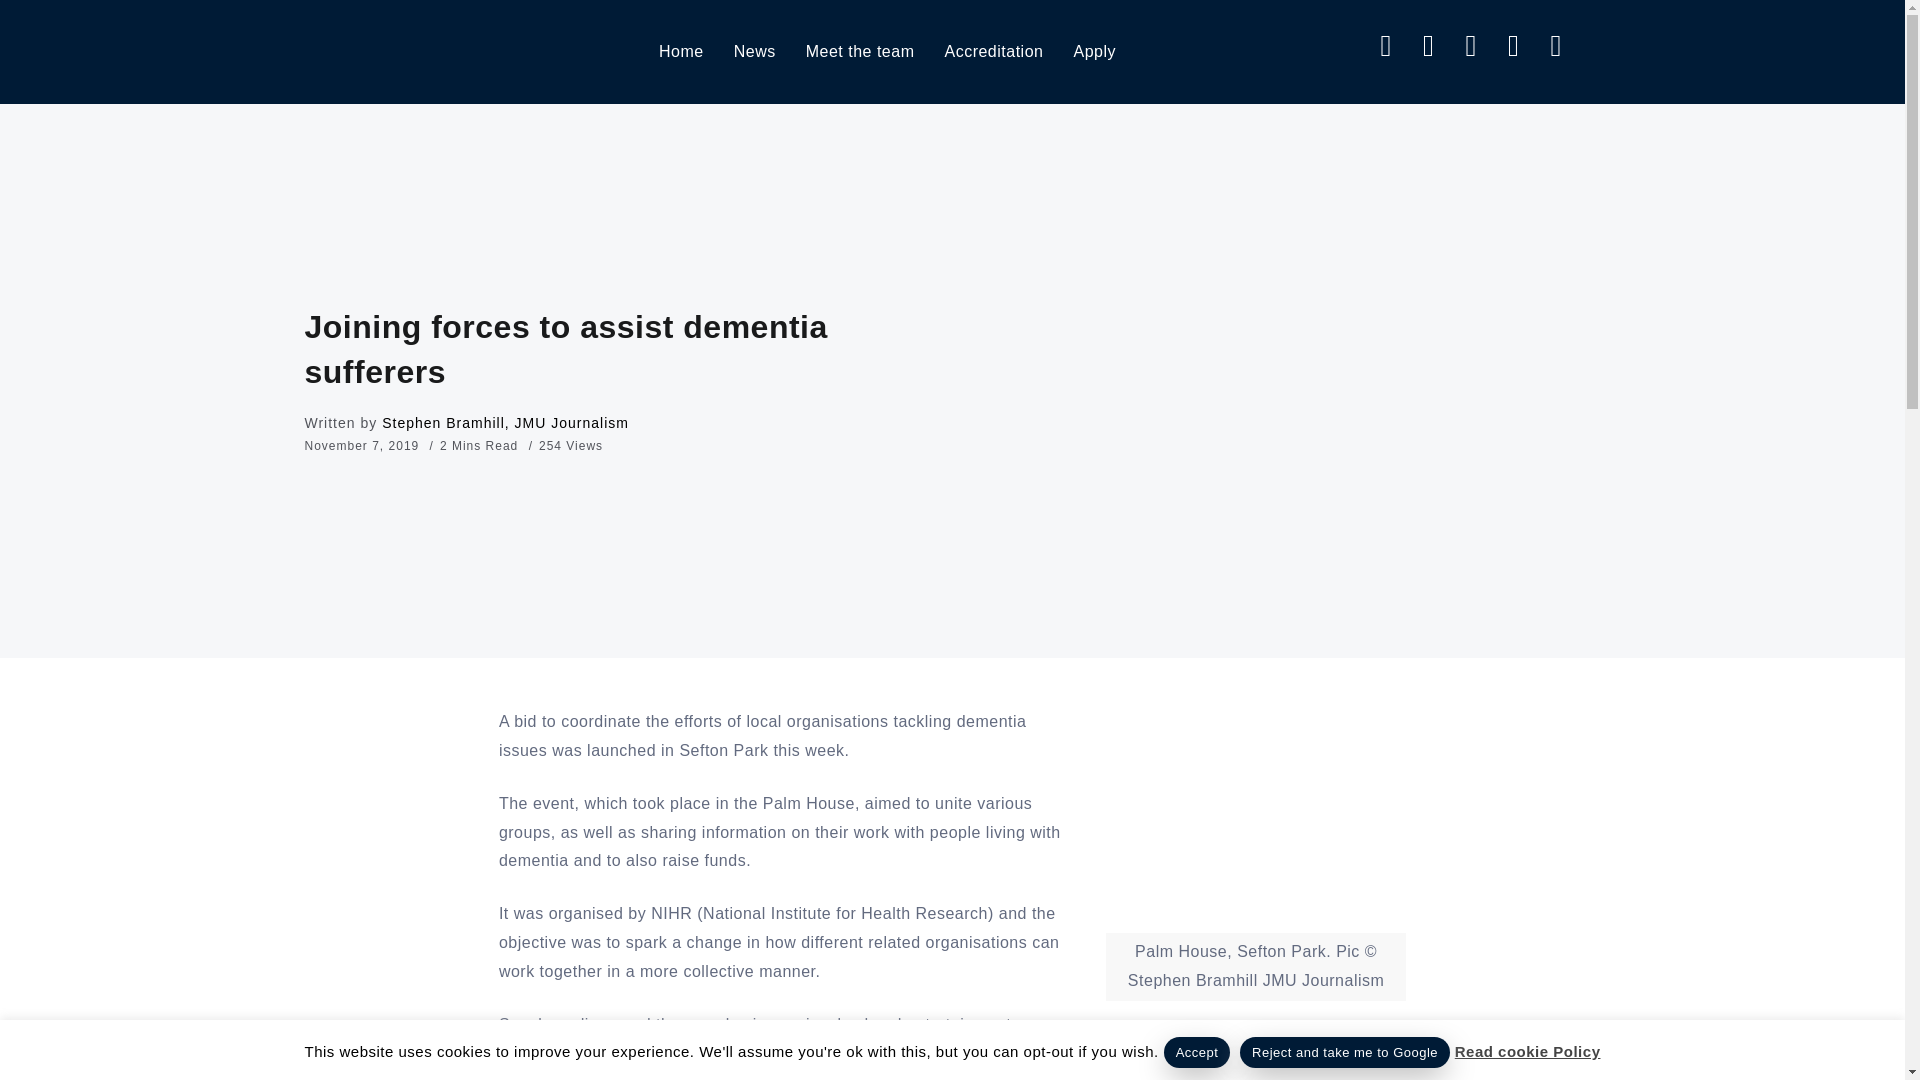 The image size is (1920, 1080). What do you see at coordinates (380, 50) in the screenshot?
I see `JMU Journalism` at bounding box center [380, 50].